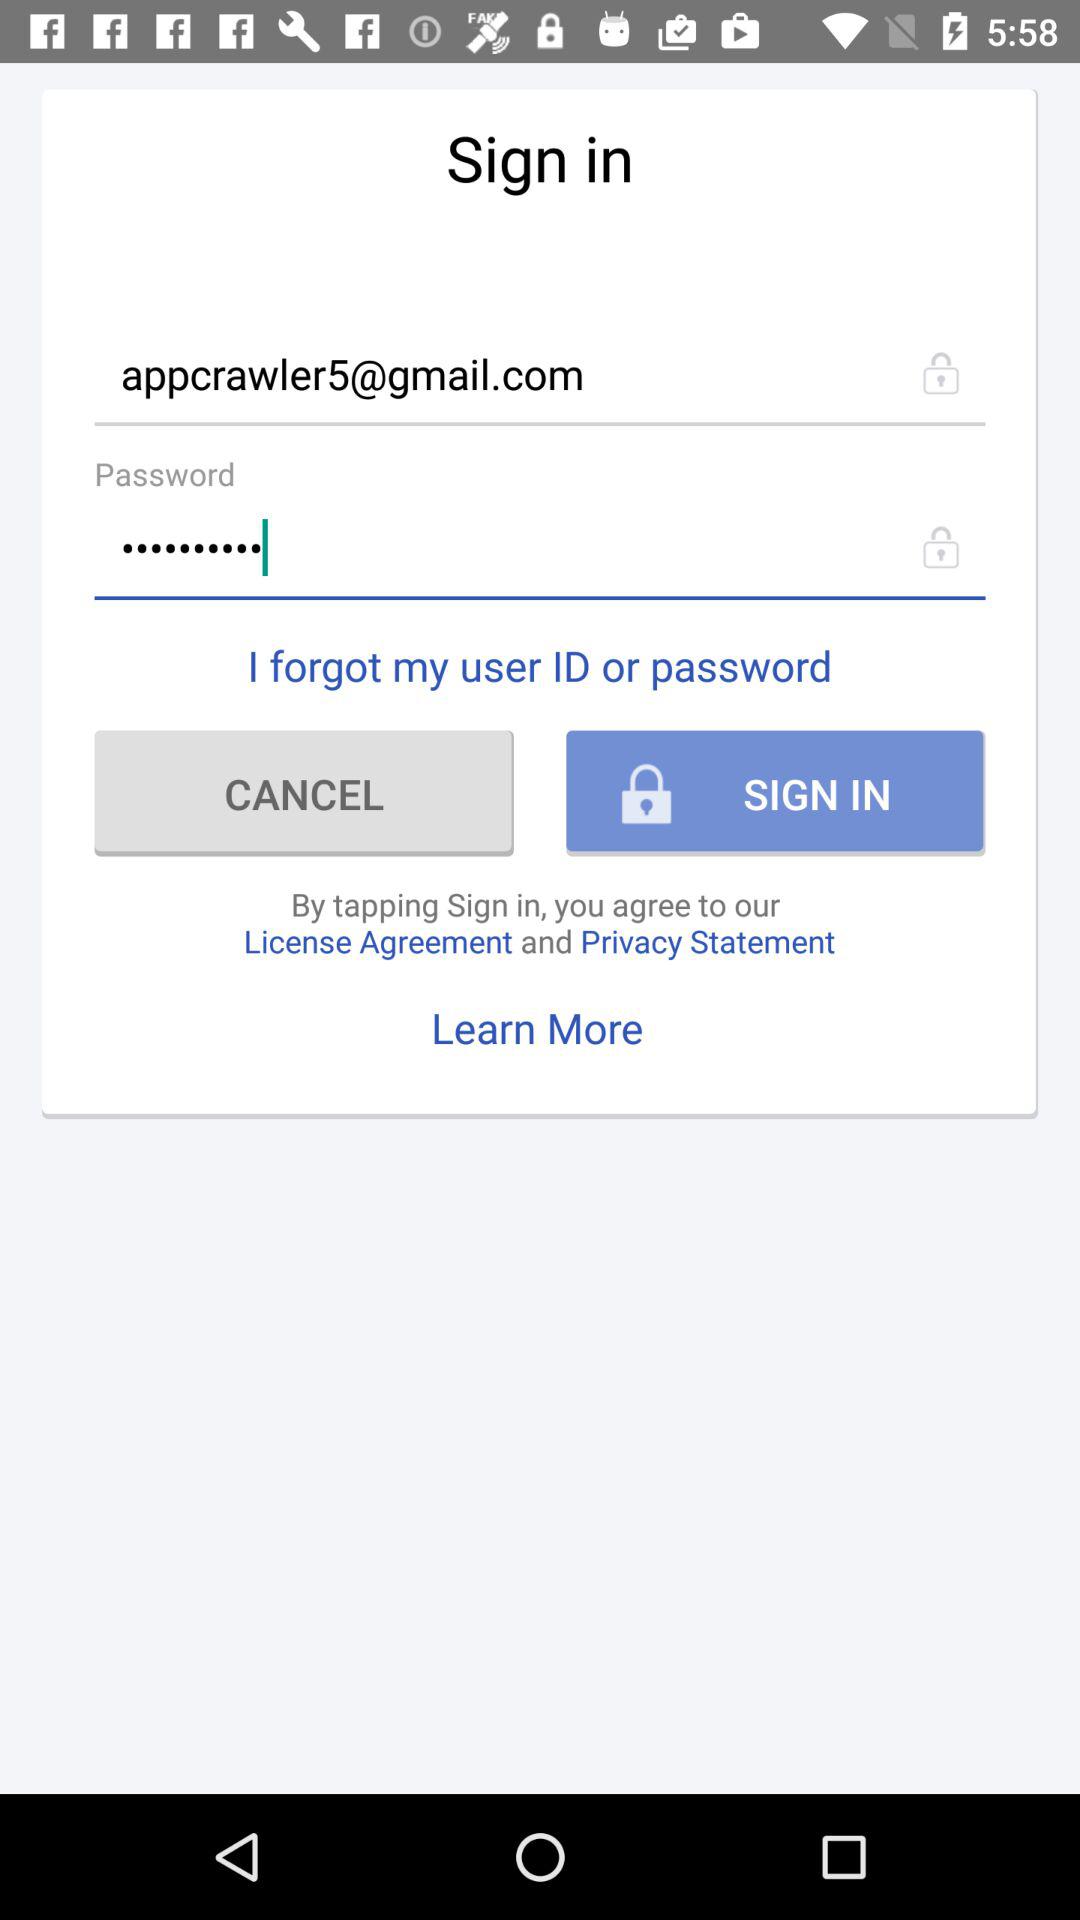 This screenshot has height=1920, width=1080. What do you see at coordinates (539, 922) in the screenshot?
I see `choose the by tapping sign item` at bounding box center [539, 922].